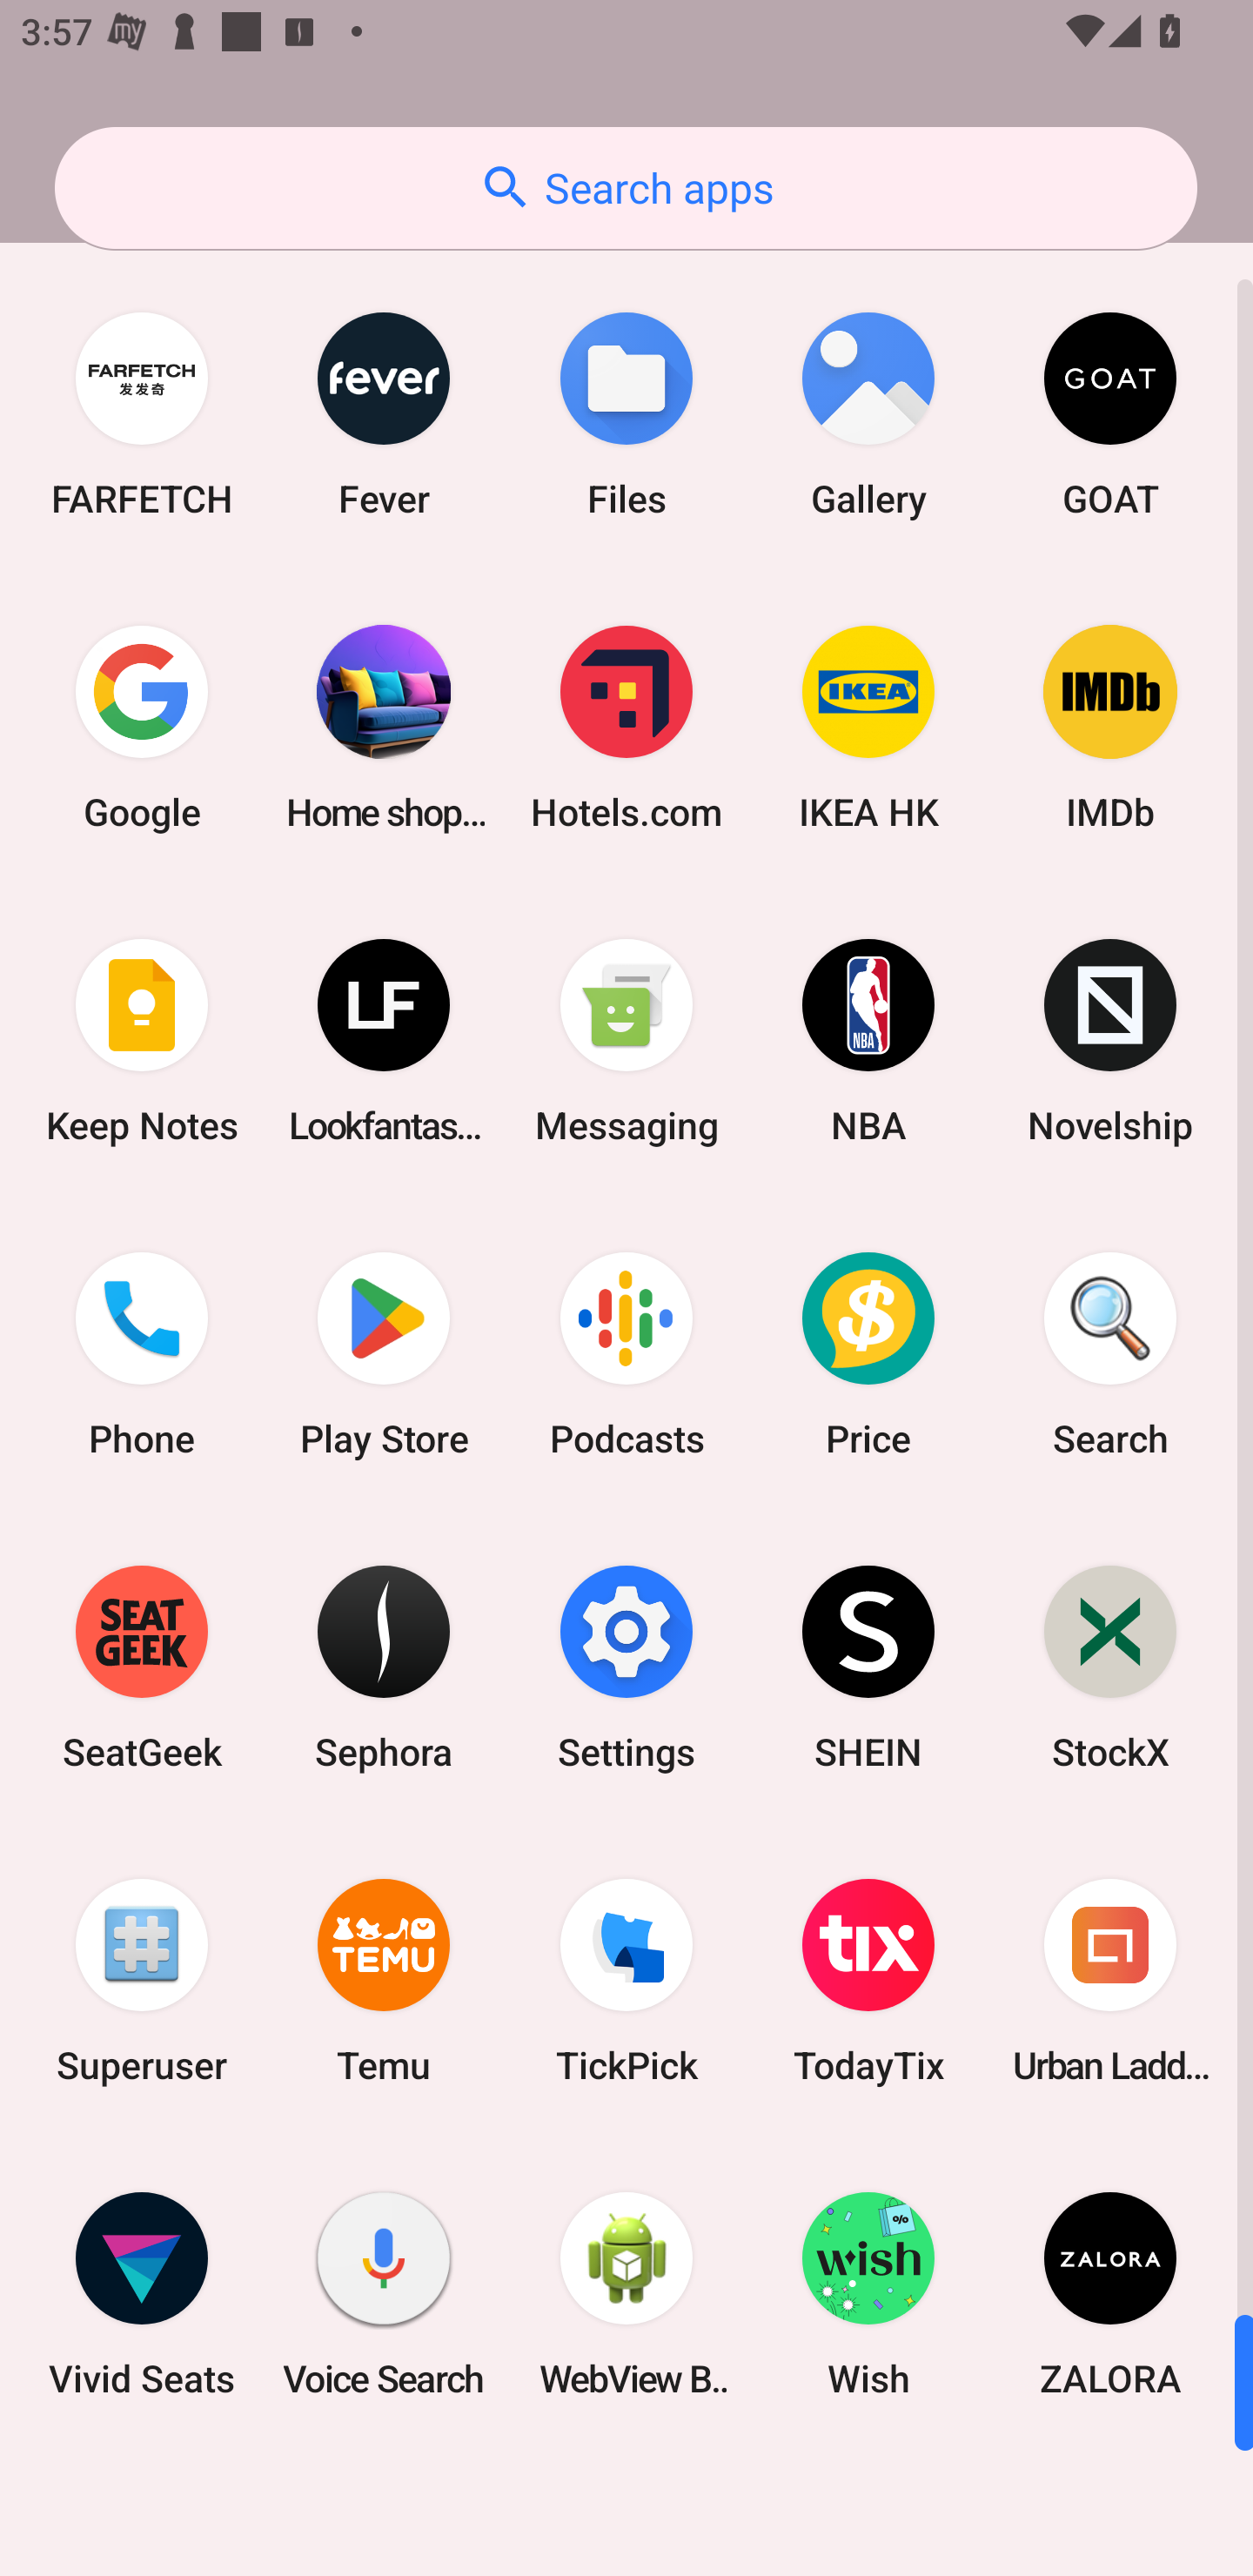 The height and width of the screenshot is (2576, 1253). Describe the element at coordinates (142, 1981) in the screenshot. I see `Superuser` at that location.